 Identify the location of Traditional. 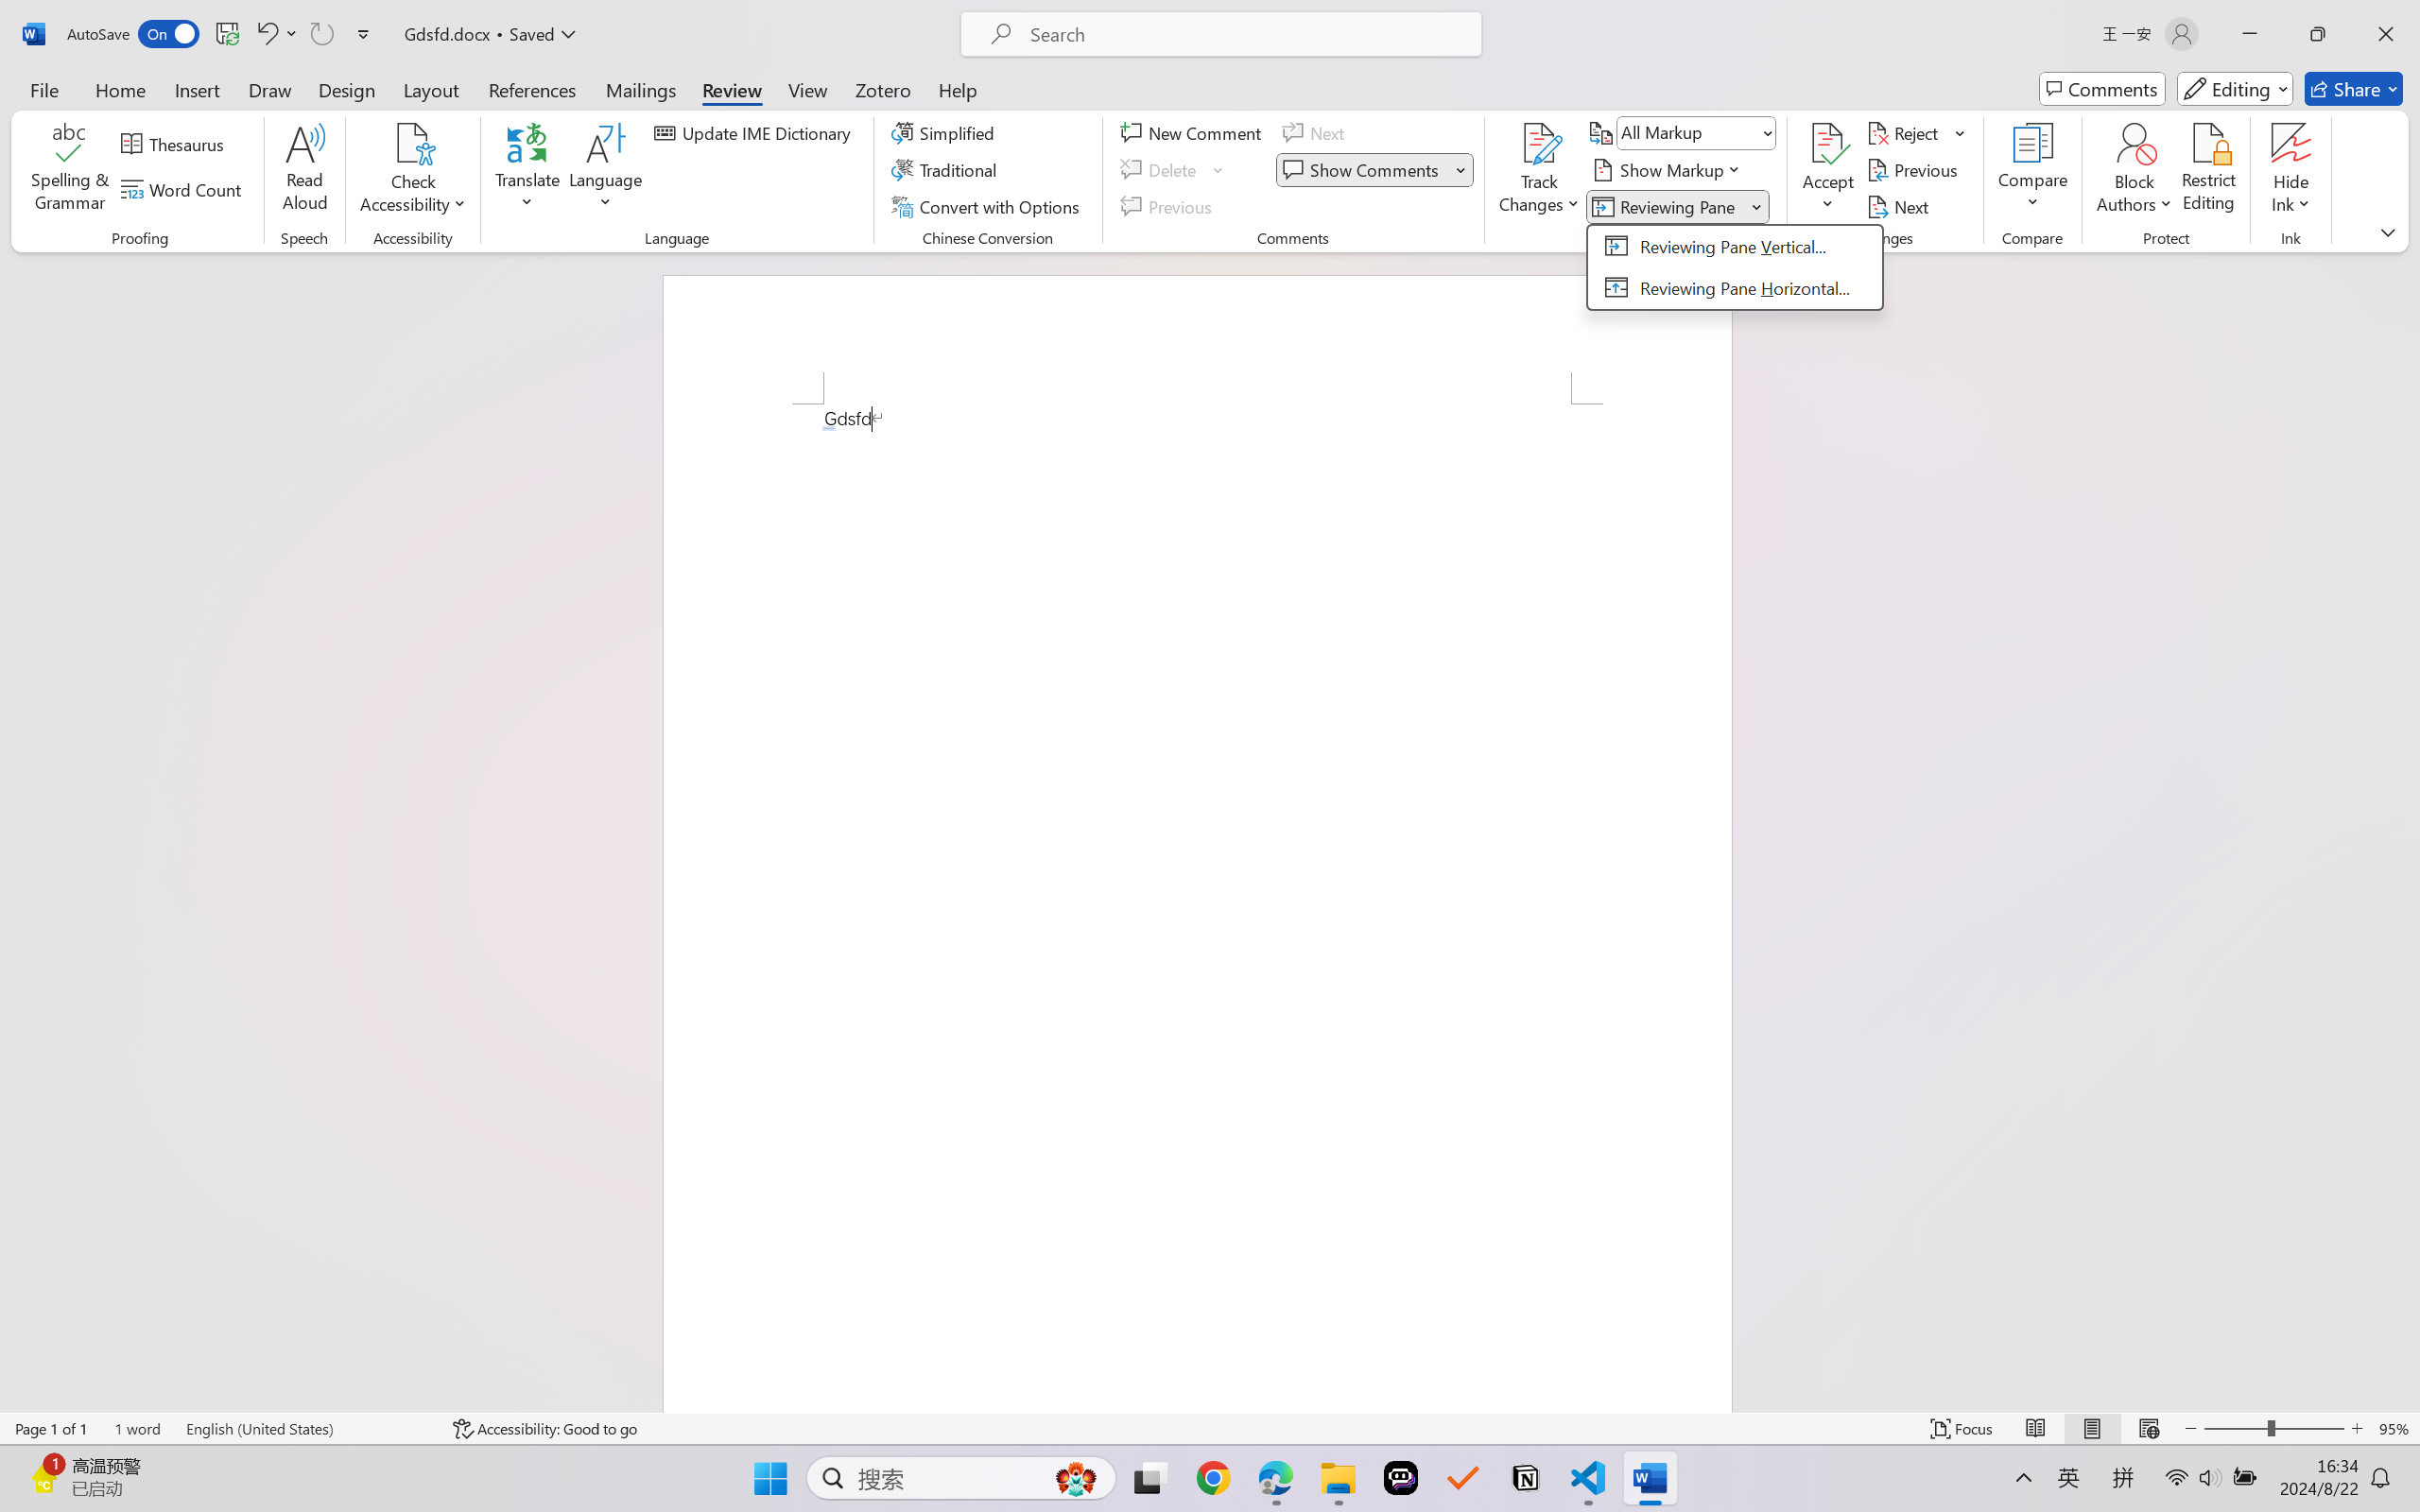
(947, 170).